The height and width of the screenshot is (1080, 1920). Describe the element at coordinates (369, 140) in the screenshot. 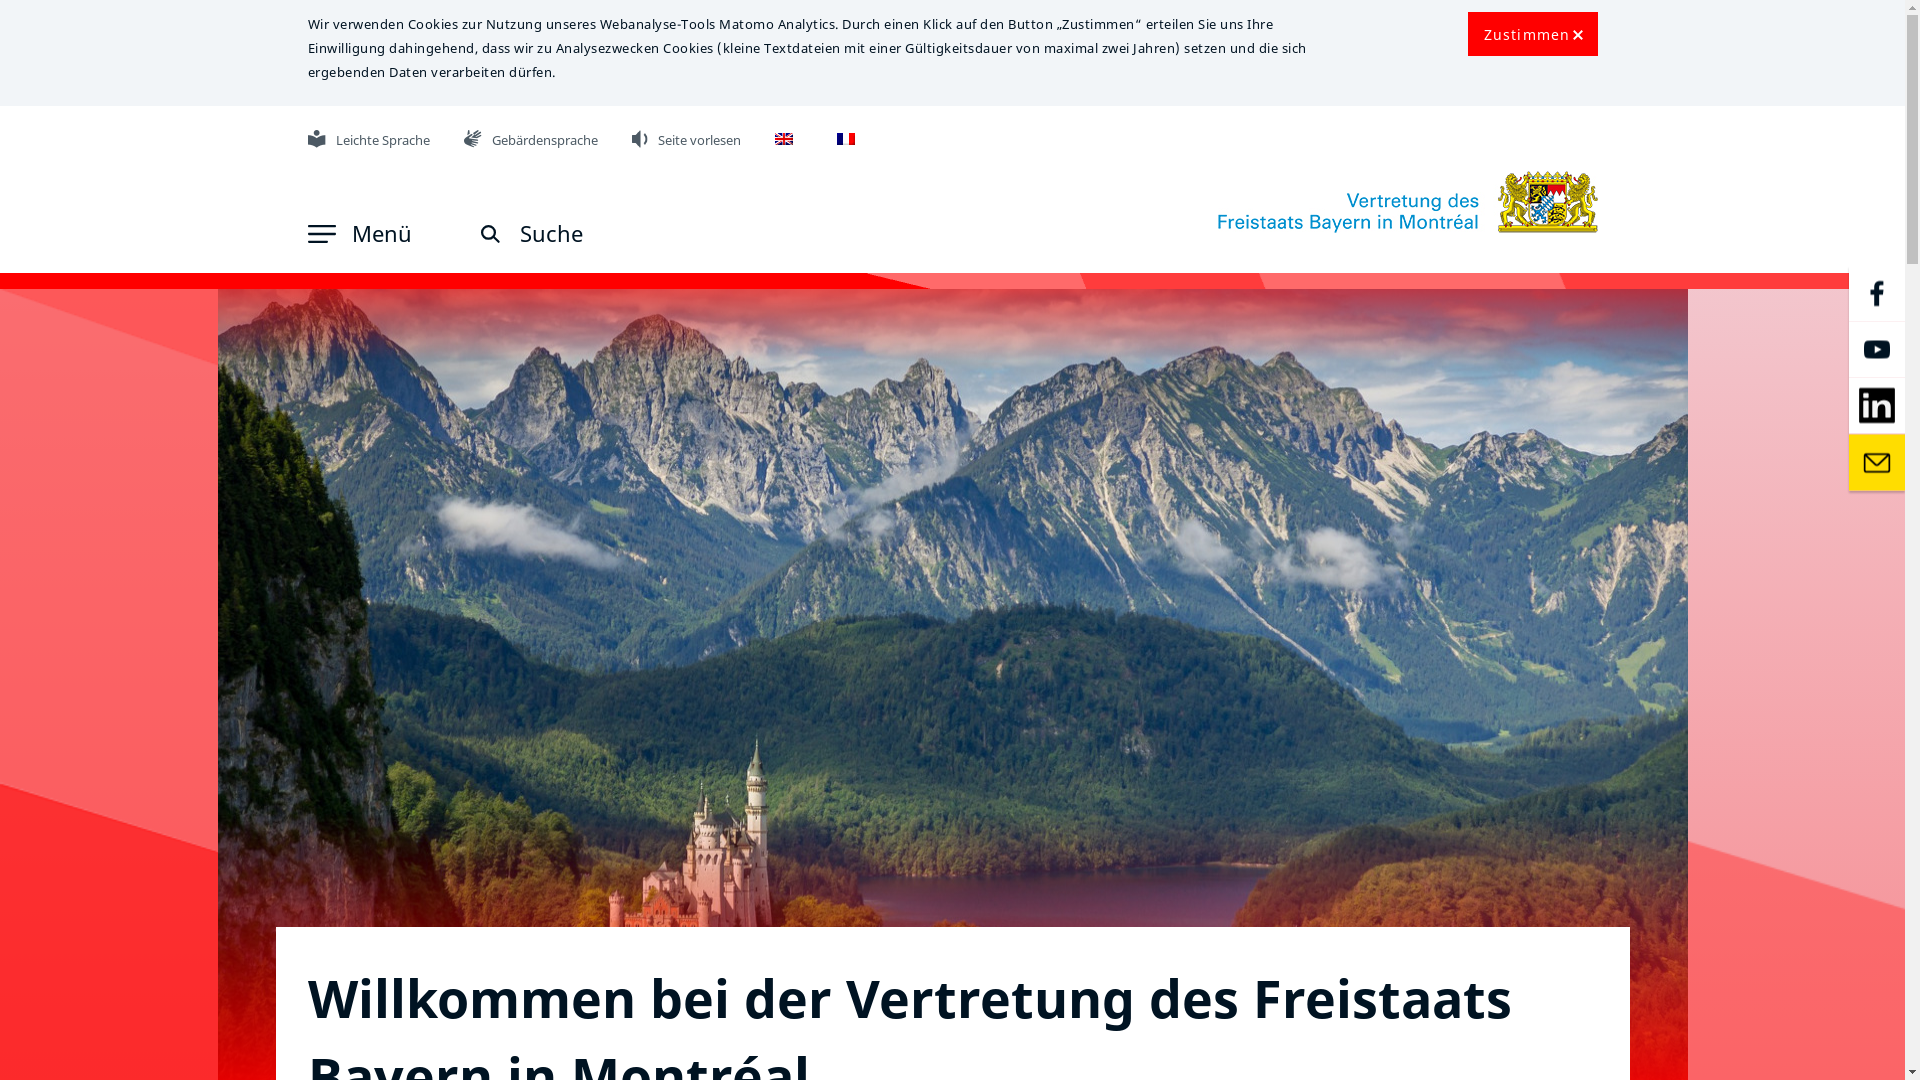

I see `Leichte Sprache` at that location.